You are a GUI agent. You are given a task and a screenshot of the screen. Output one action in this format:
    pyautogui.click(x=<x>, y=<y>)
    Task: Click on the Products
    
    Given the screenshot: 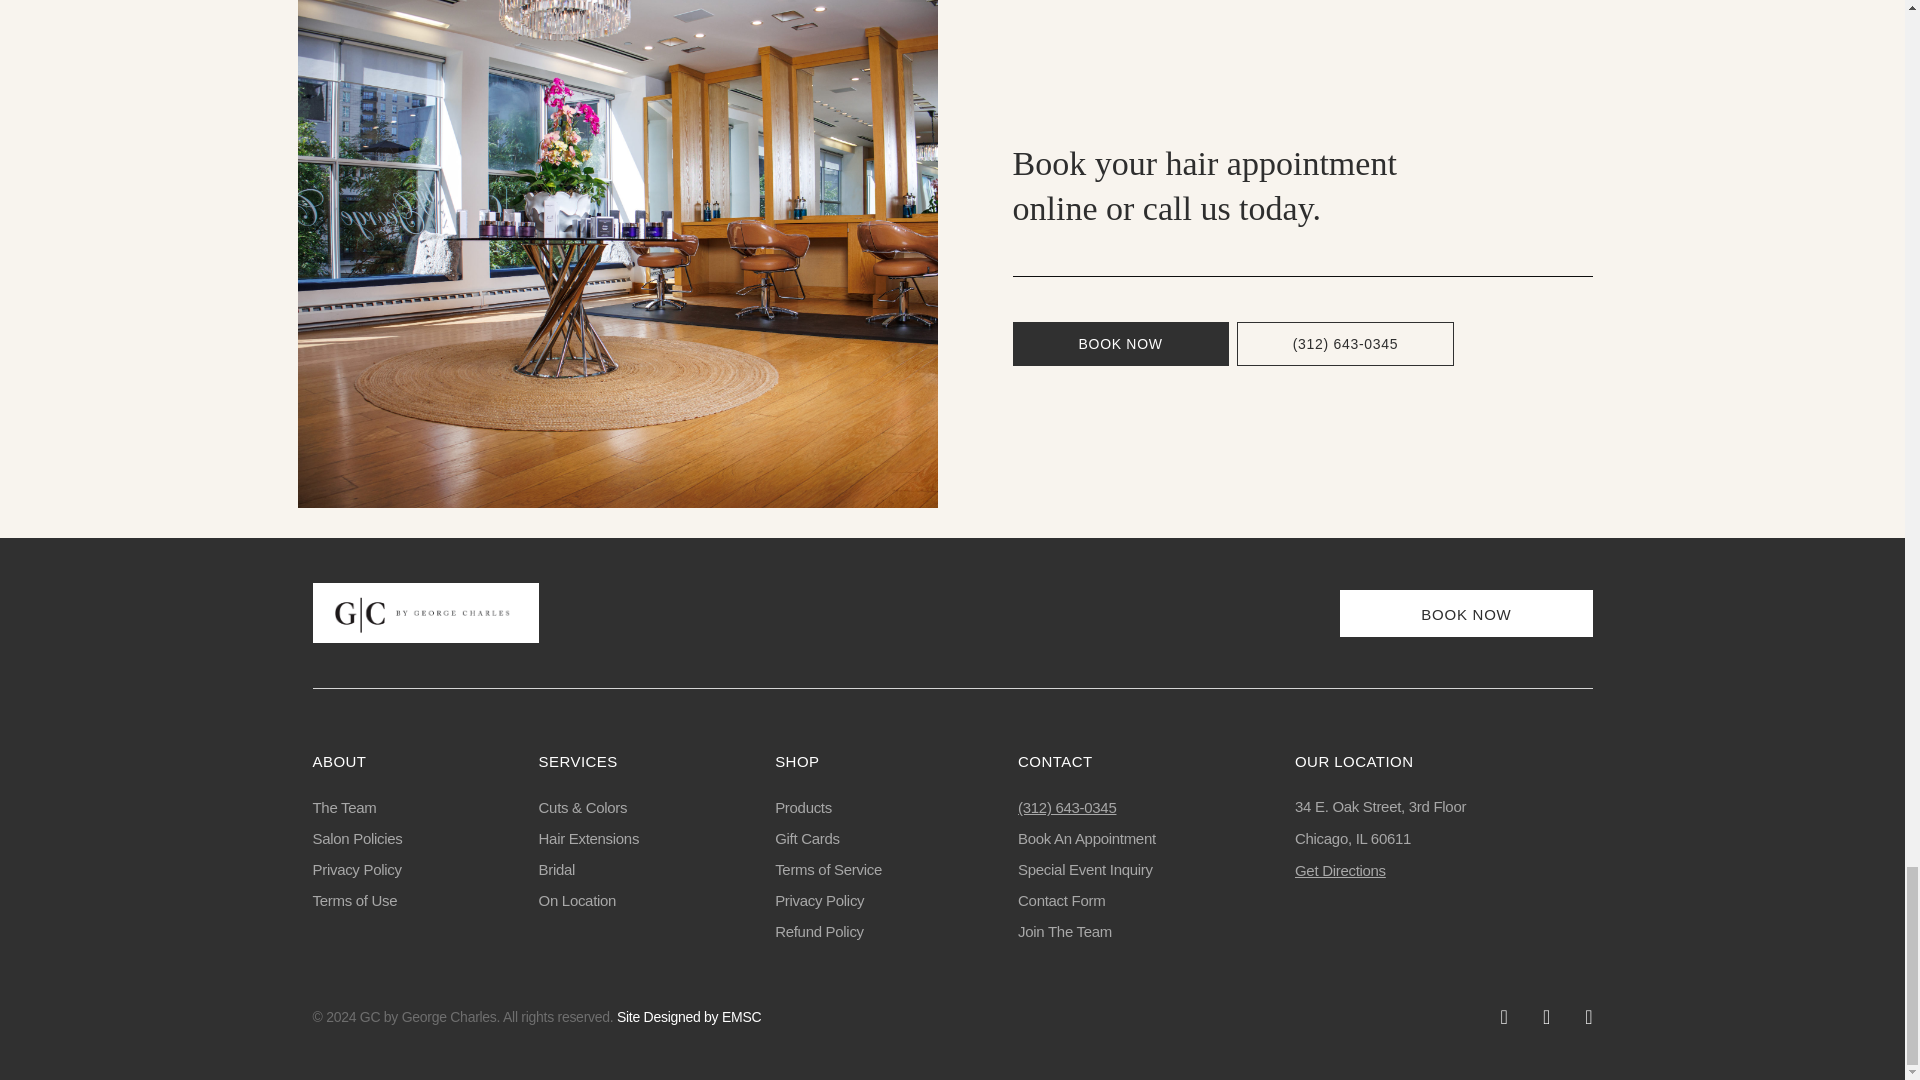 What is the action you would take?
    pyautogui.click(x=803, y=808)
    